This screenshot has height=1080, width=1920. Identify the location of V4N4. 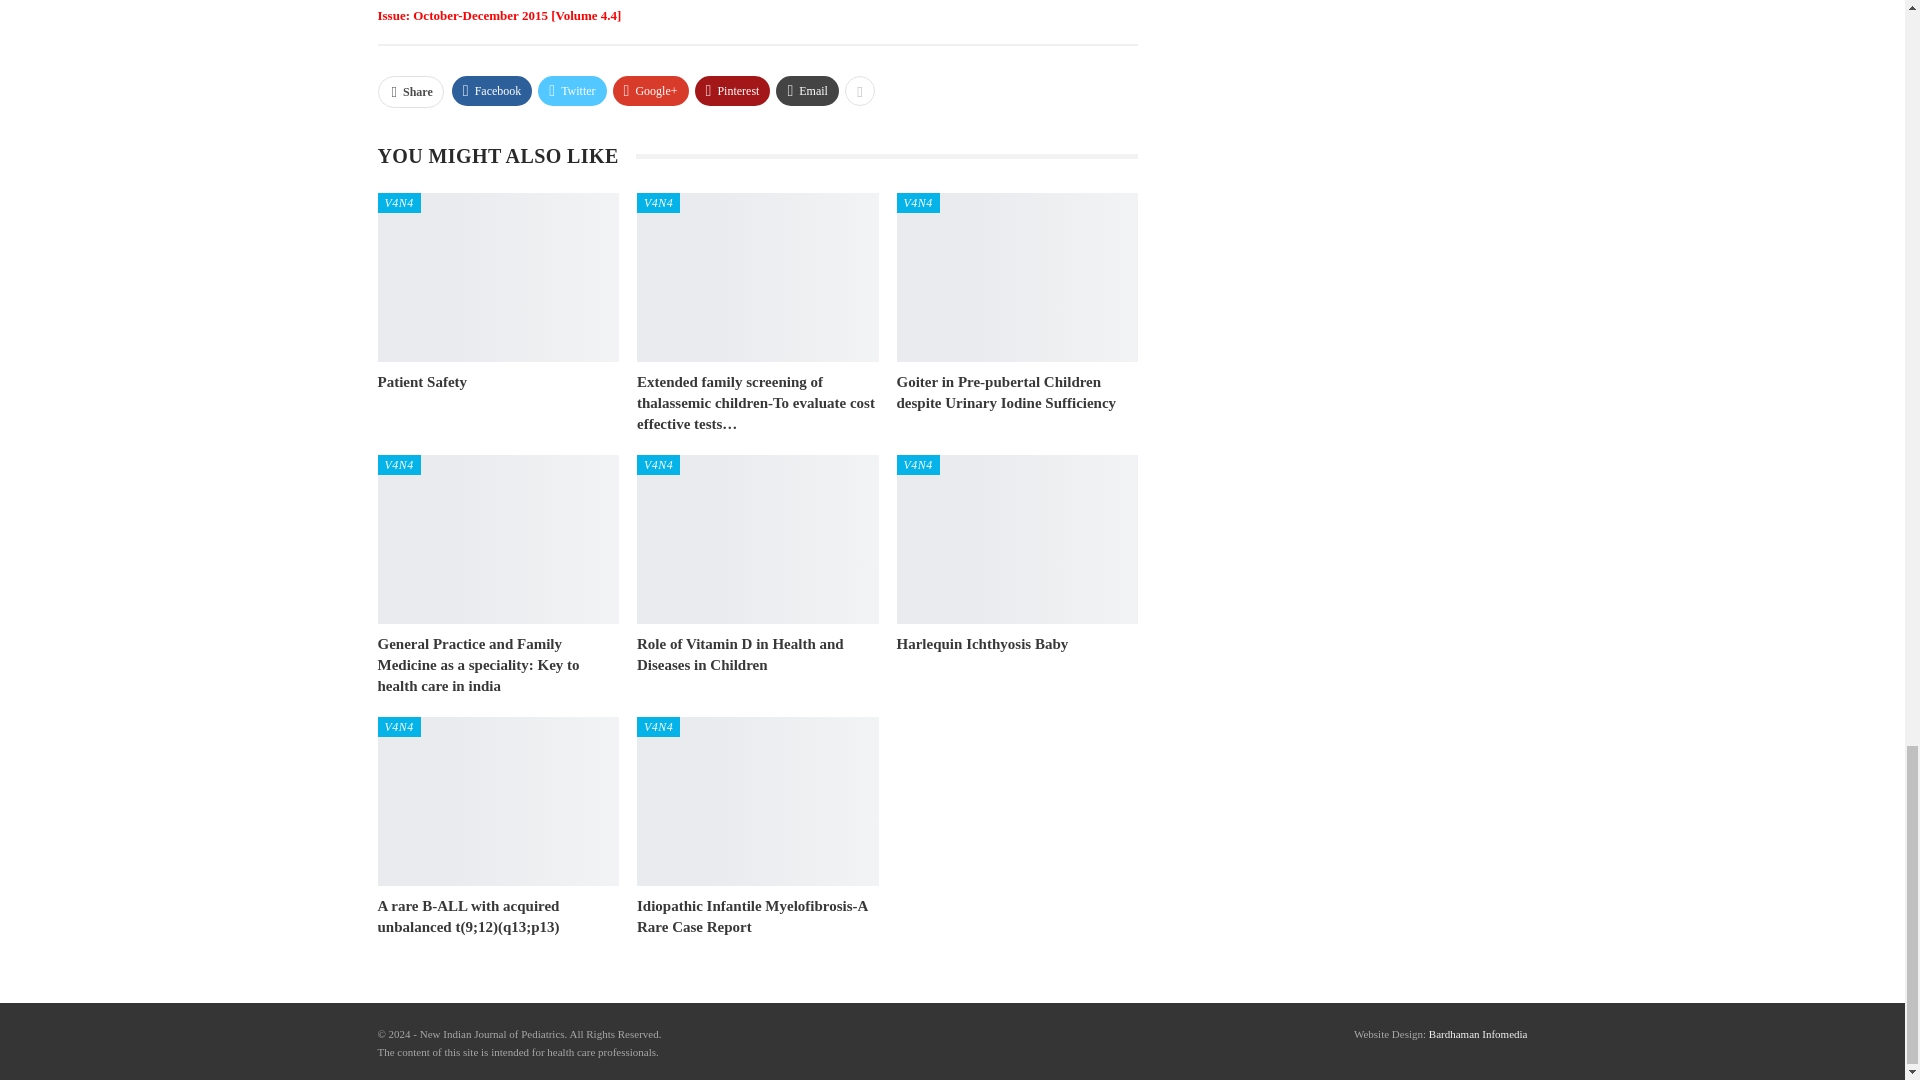
(399, 202).